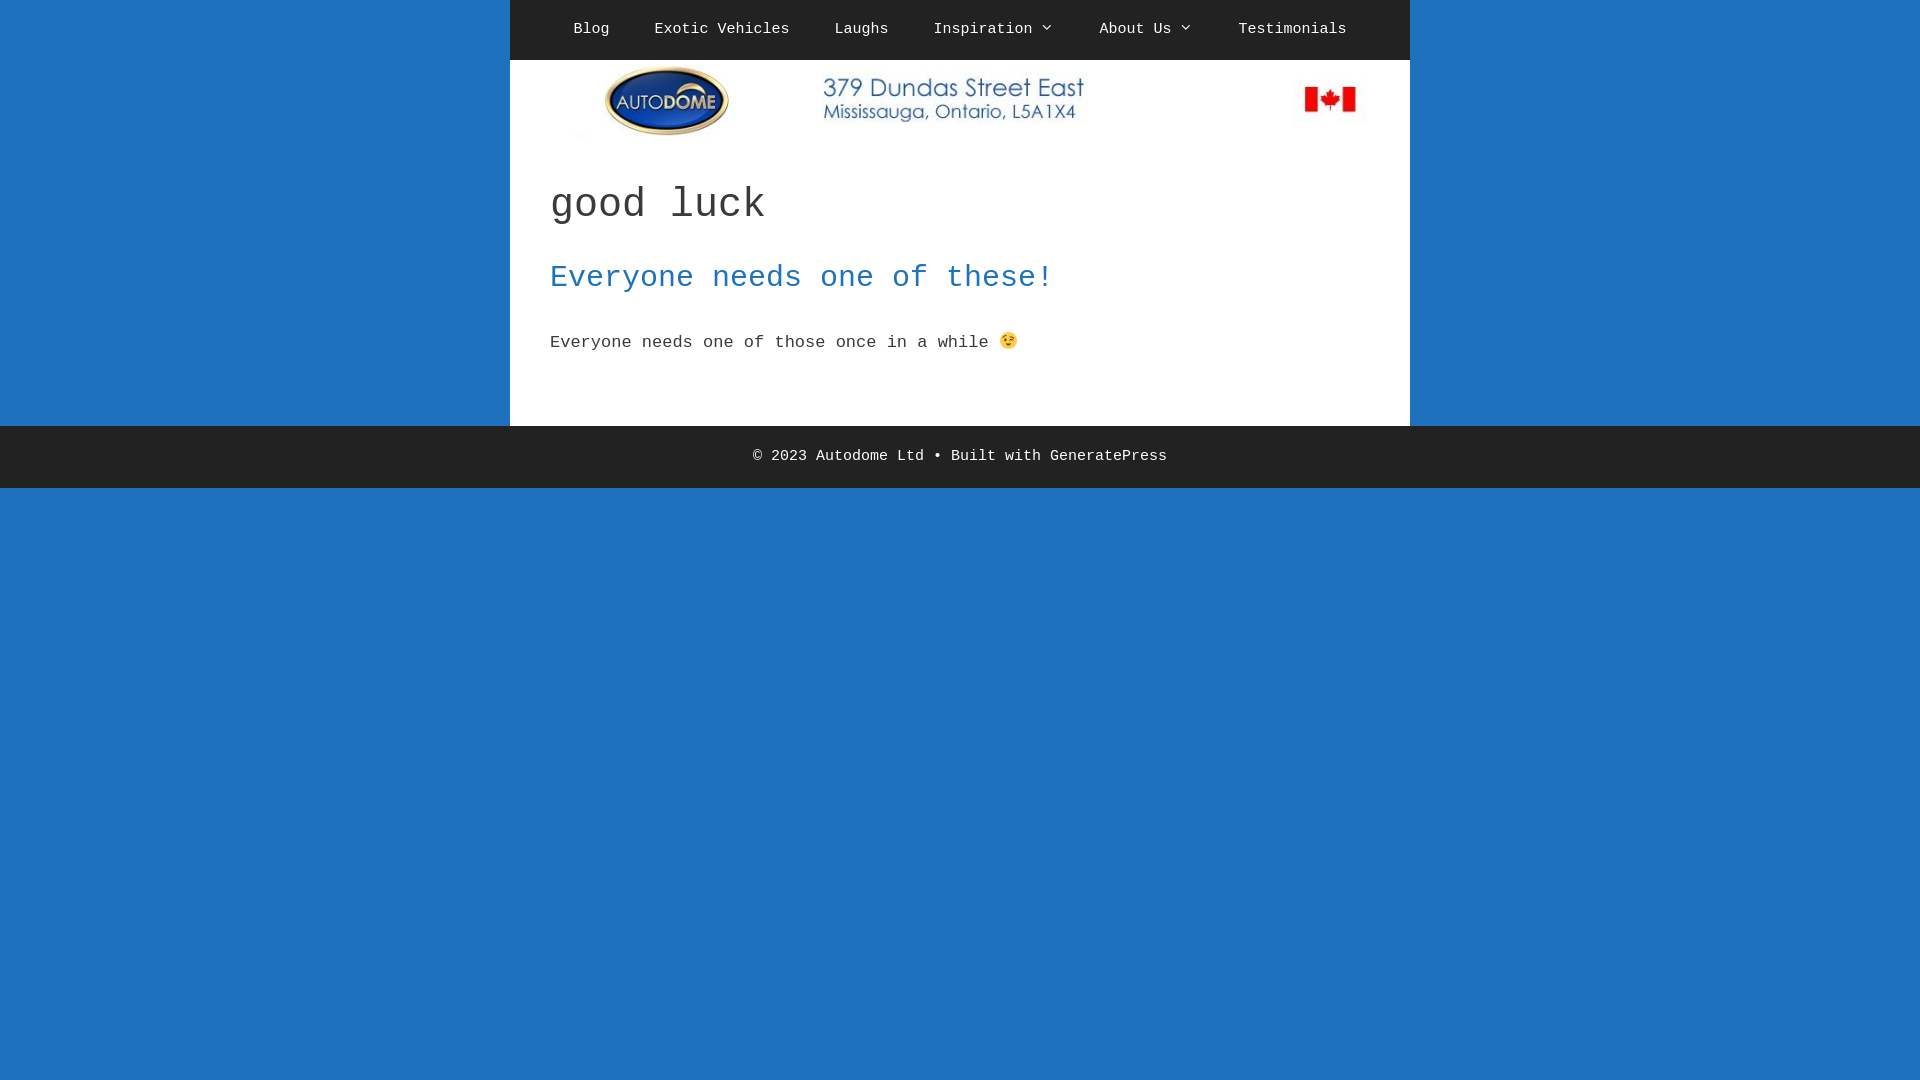 Image resolution: width=1920 pixels, height=1080 pixels. Describe the element at coordinates (994, 30) in the screenshot. I see `Inspiration` at that location.